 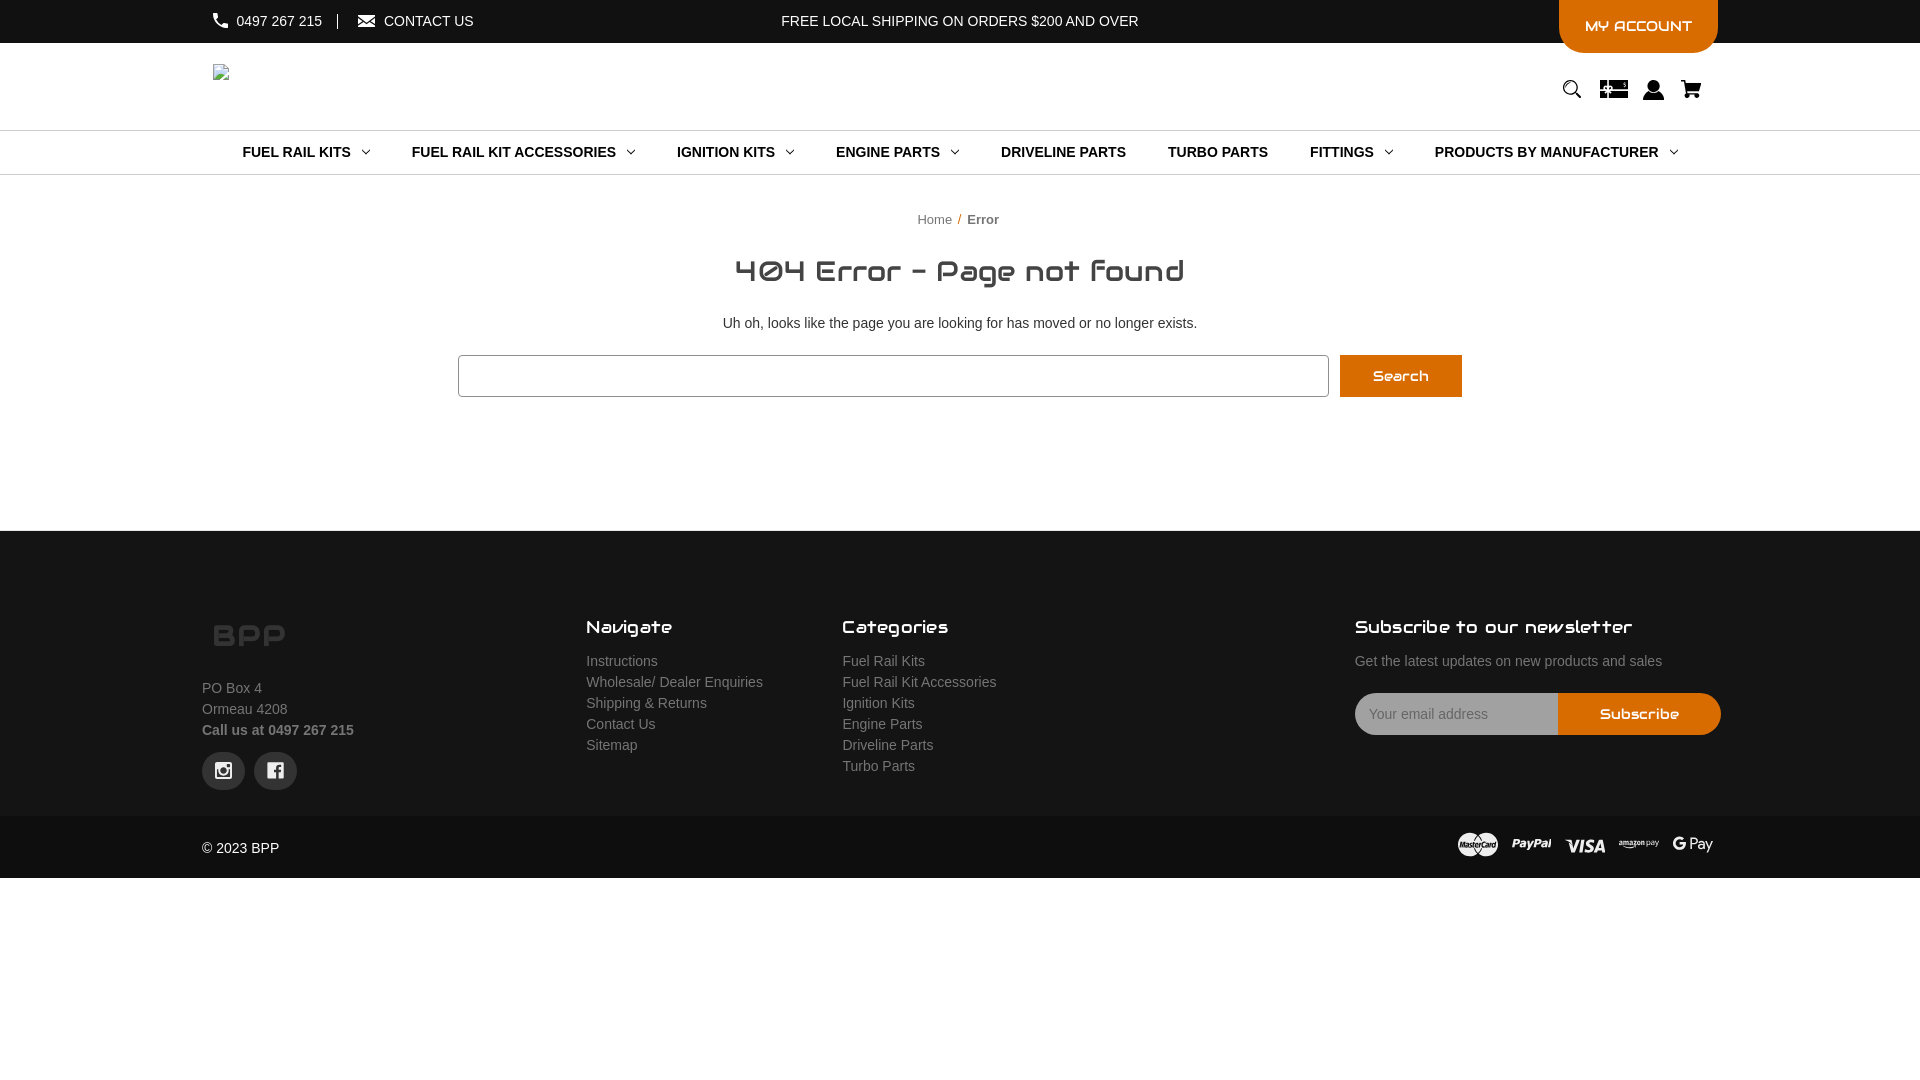 I want to click on CONTACT US, so click(x=429, y=21).